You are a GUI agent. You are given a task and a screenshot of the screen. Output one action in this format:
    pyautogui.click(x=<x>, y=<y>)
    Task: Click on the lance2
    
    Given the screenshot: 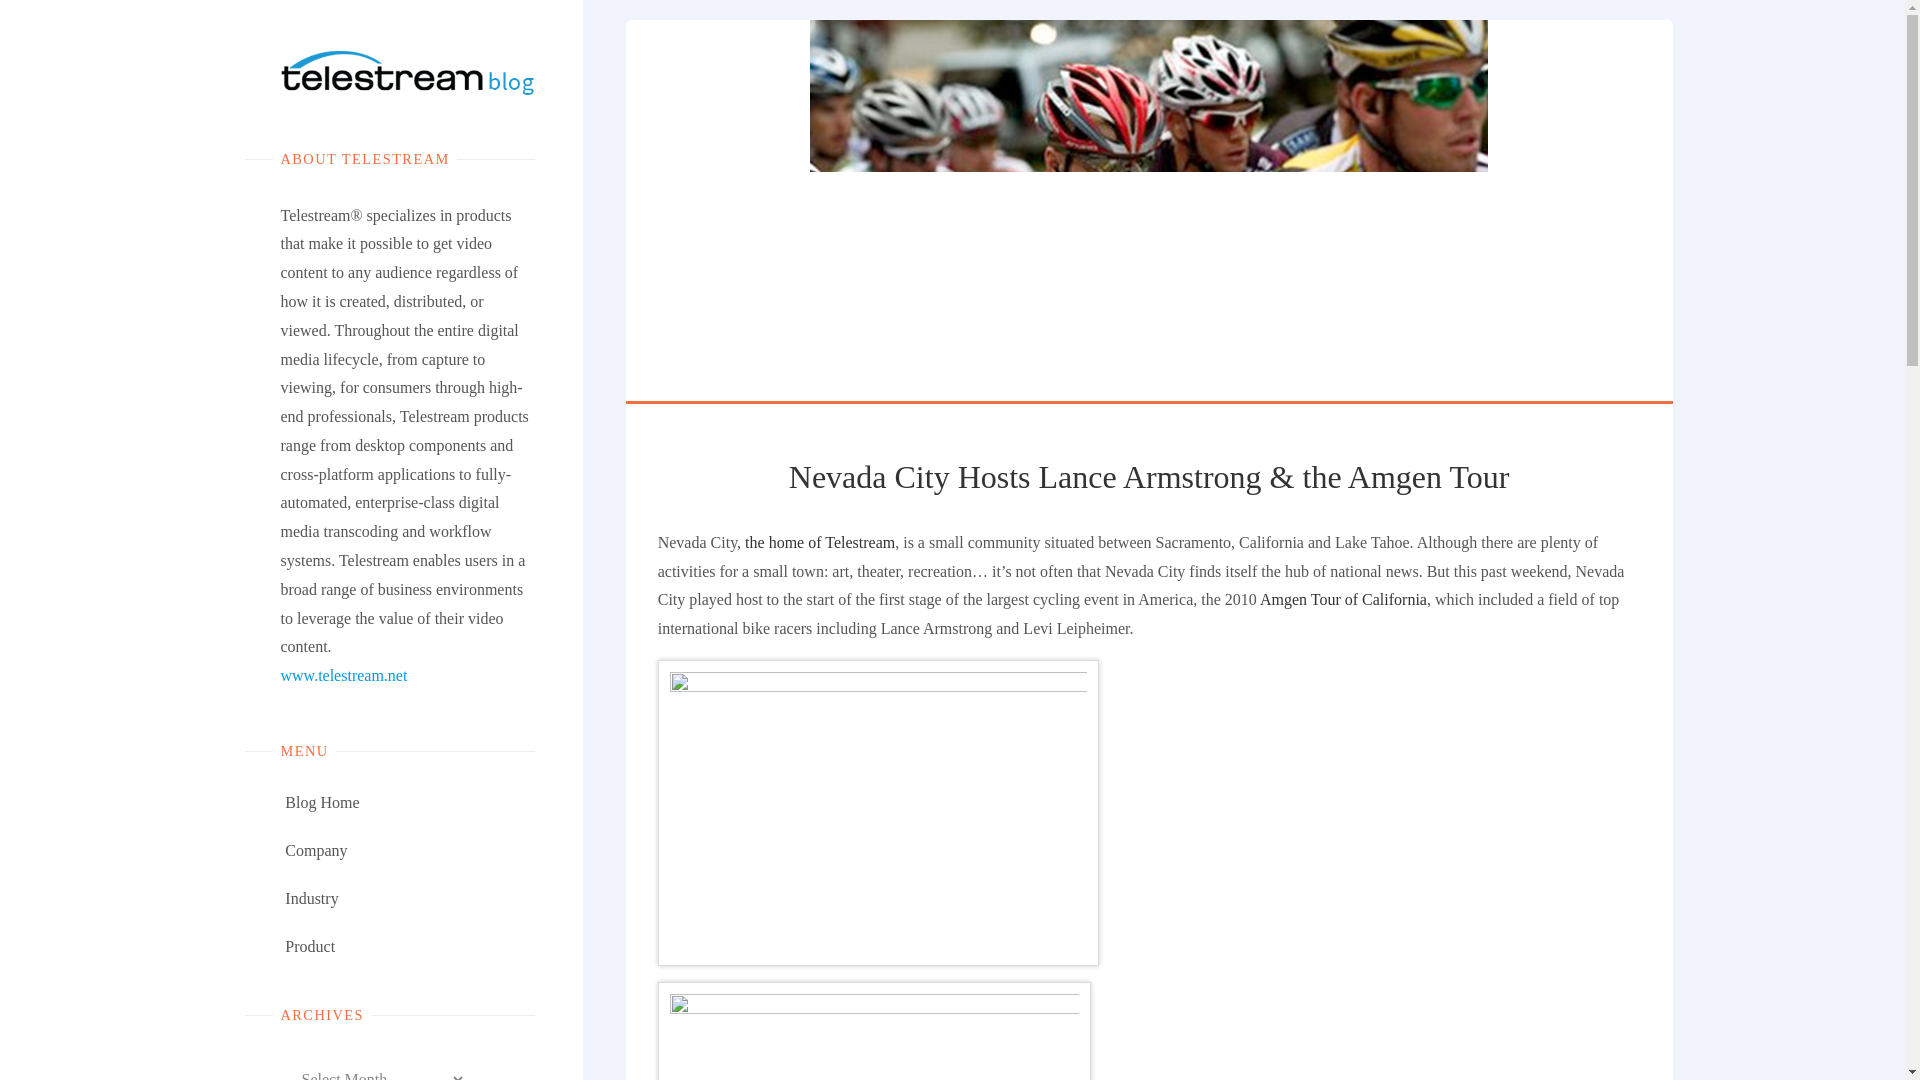 What is the action you would take?
    pyautogui.click(x=874, y=1030)
    